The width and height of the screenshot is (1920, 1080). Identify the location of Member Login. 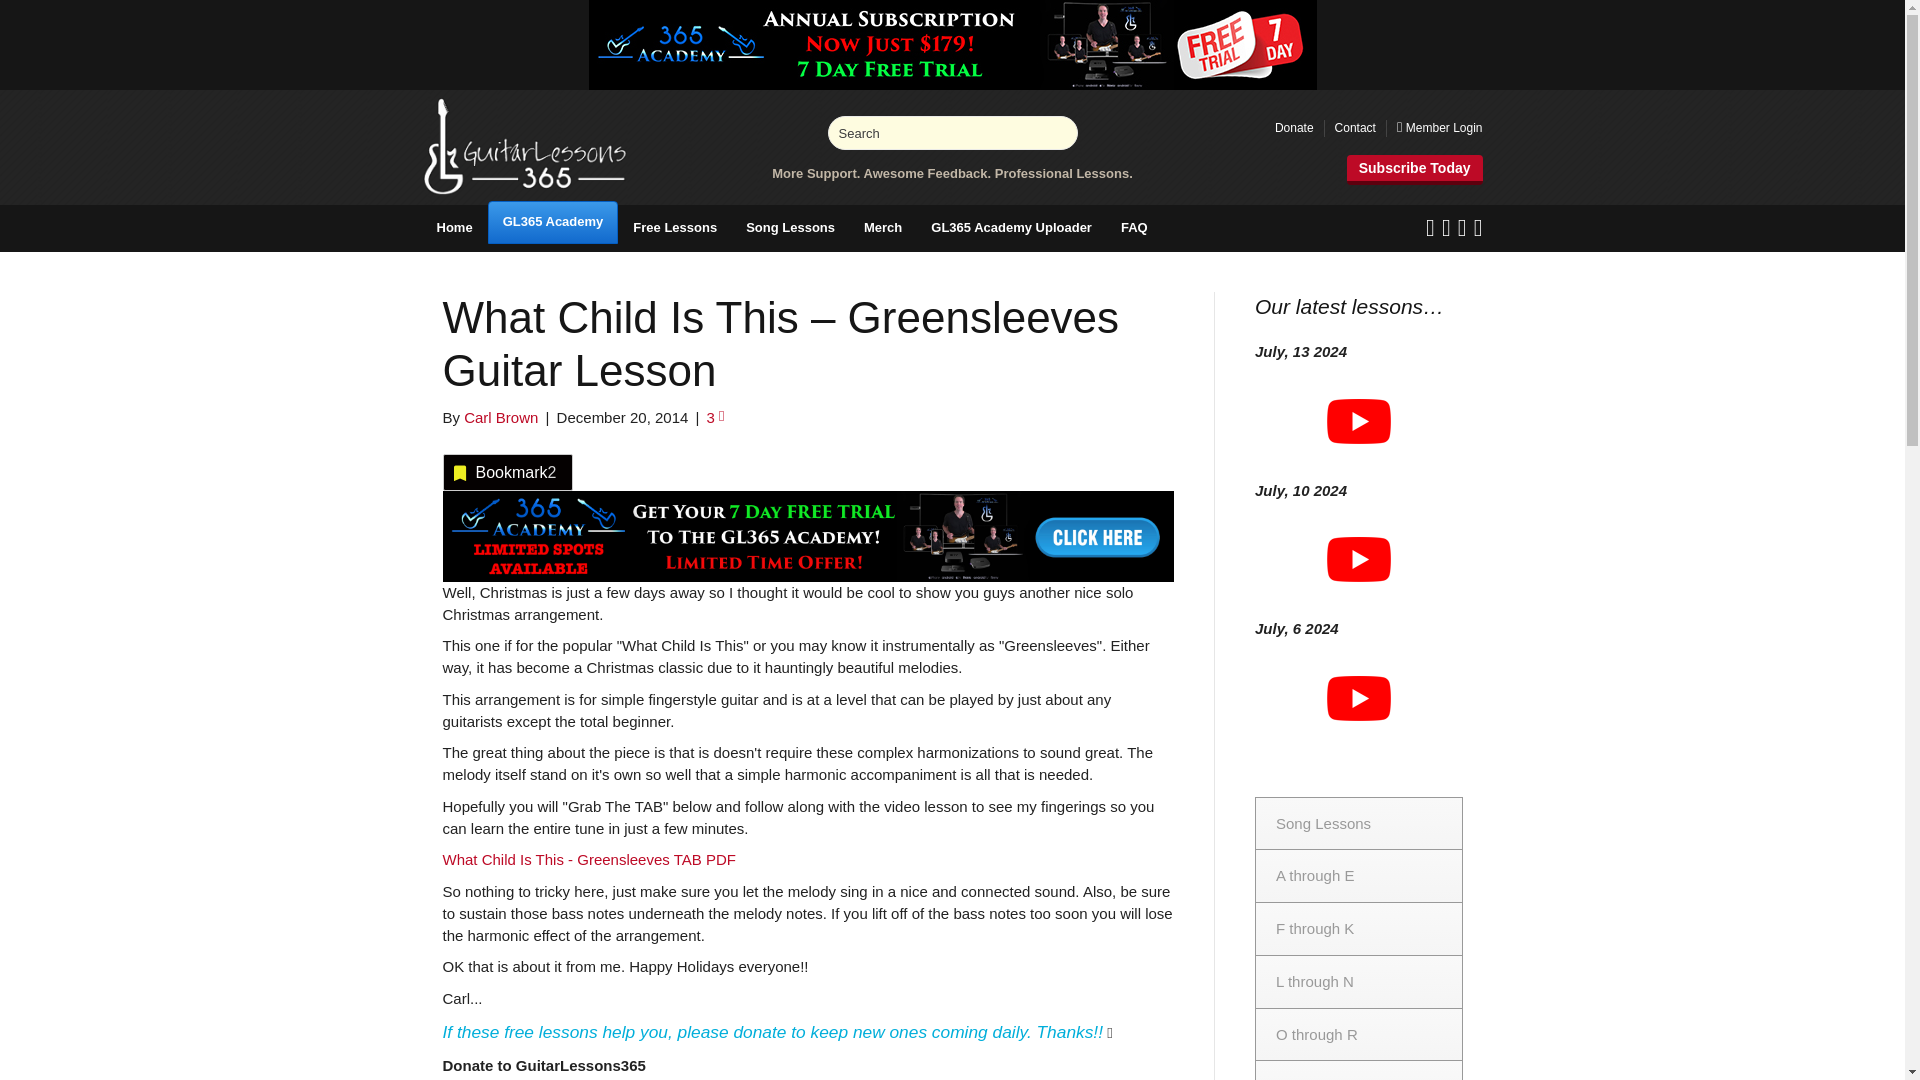
(1440, 128).